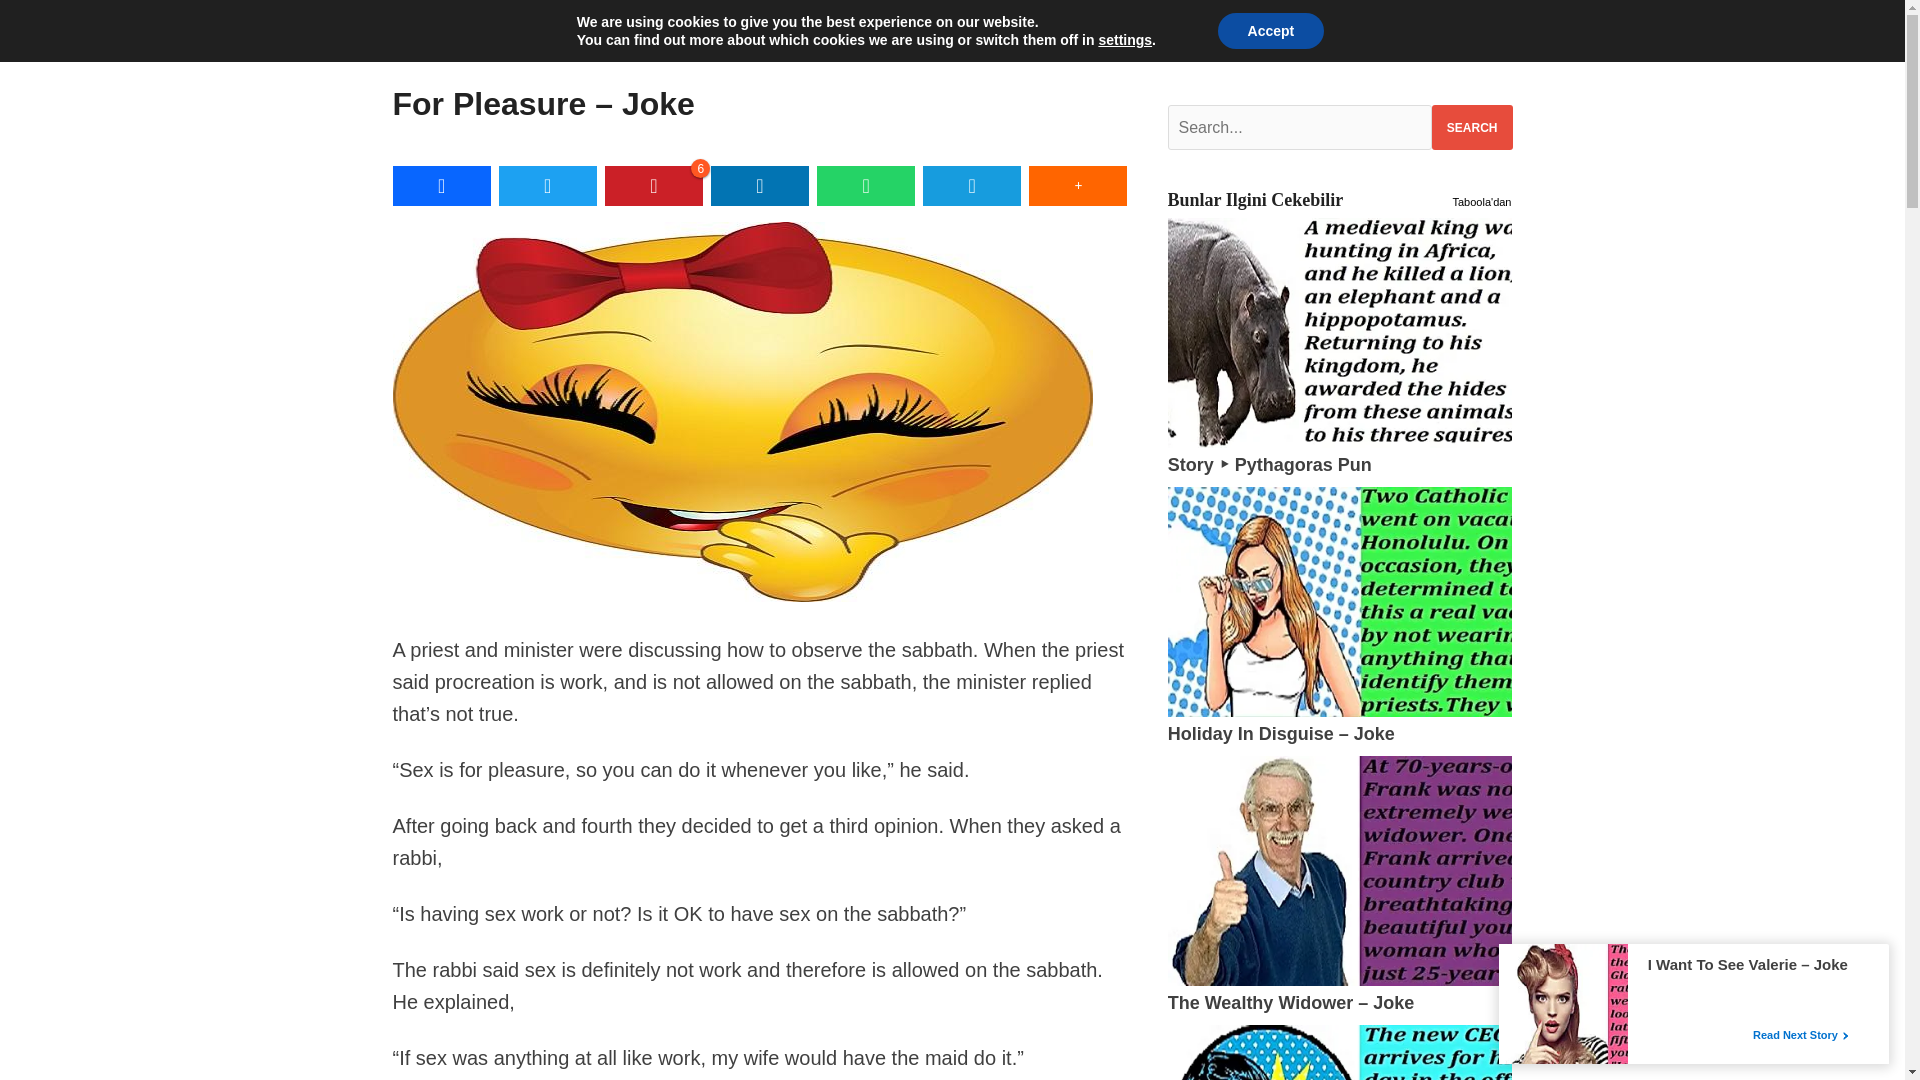  What do you see at coordinates (938, 22) in the screenshot?
I see `RANDOM POST` at bounding box center [938, 22].